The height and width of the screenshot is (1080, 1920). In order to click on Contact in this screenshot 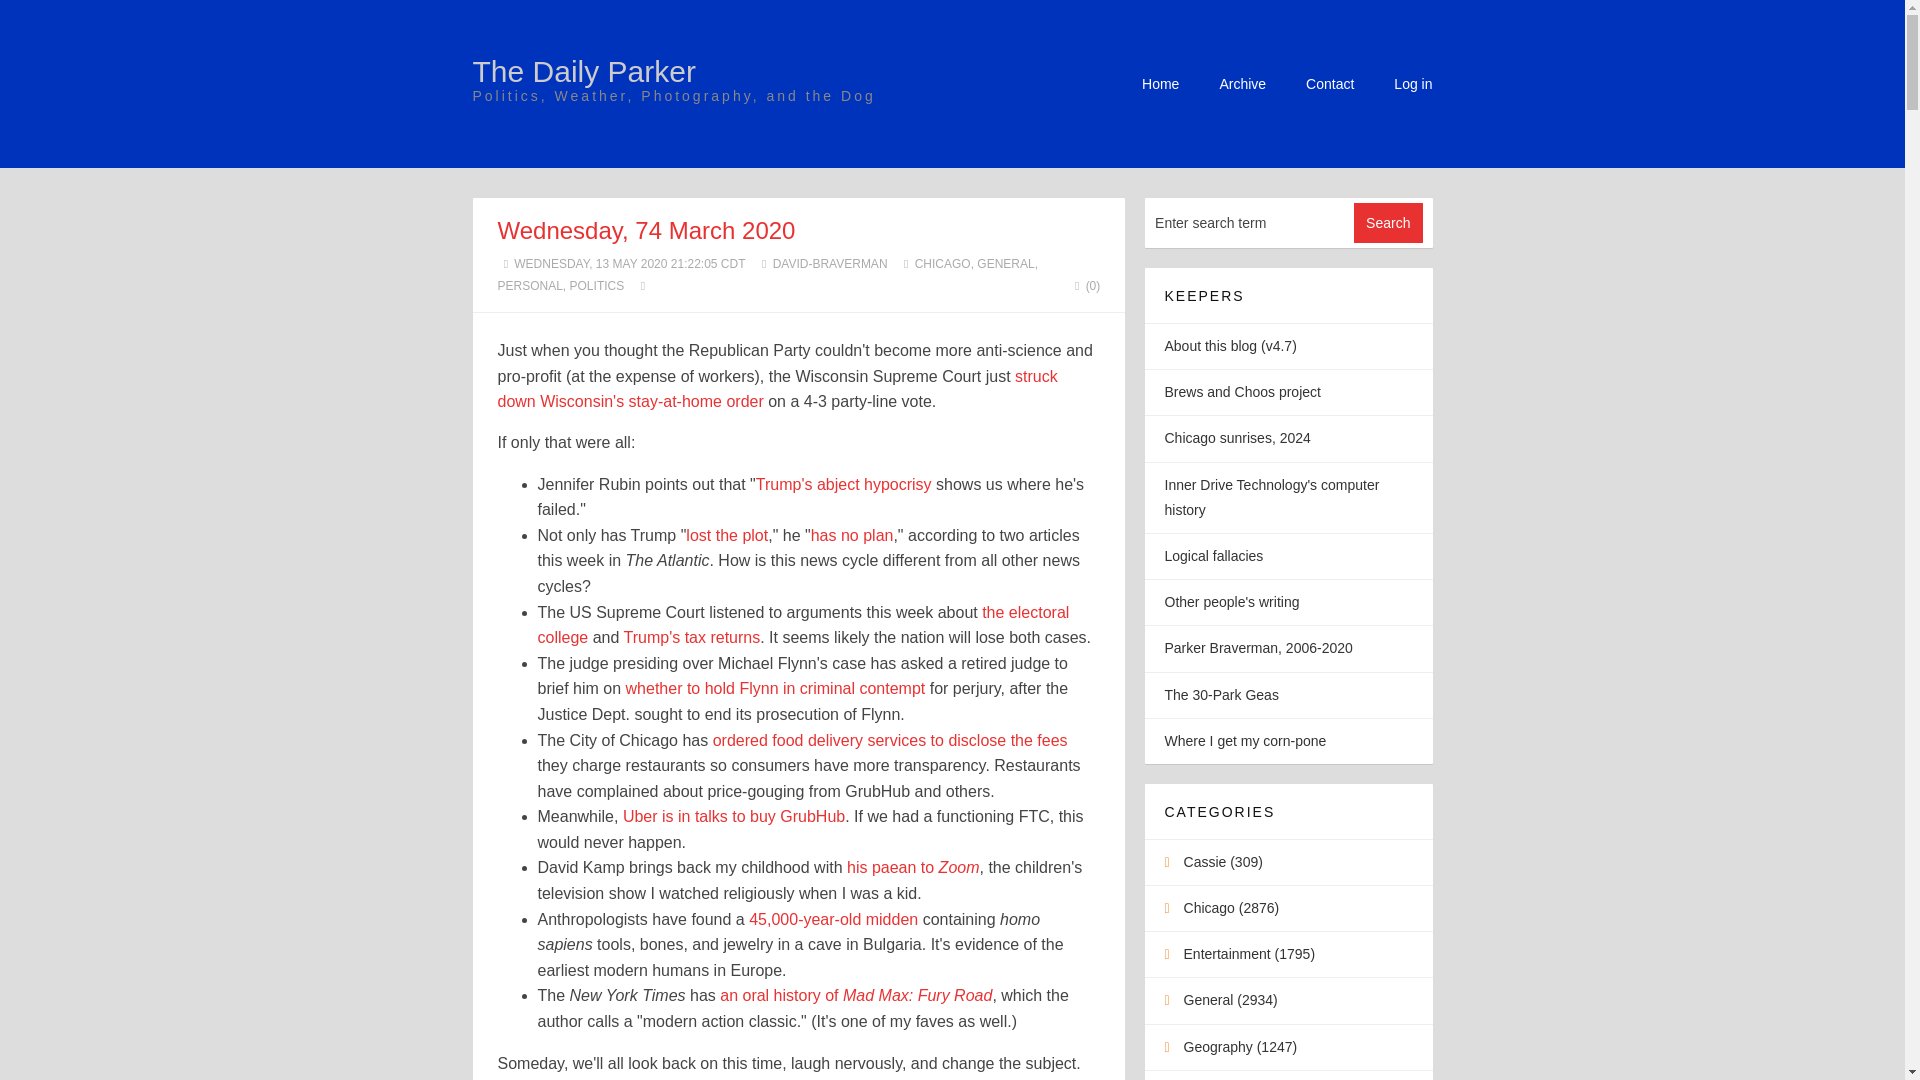, I will do `click(1329, 83)`.